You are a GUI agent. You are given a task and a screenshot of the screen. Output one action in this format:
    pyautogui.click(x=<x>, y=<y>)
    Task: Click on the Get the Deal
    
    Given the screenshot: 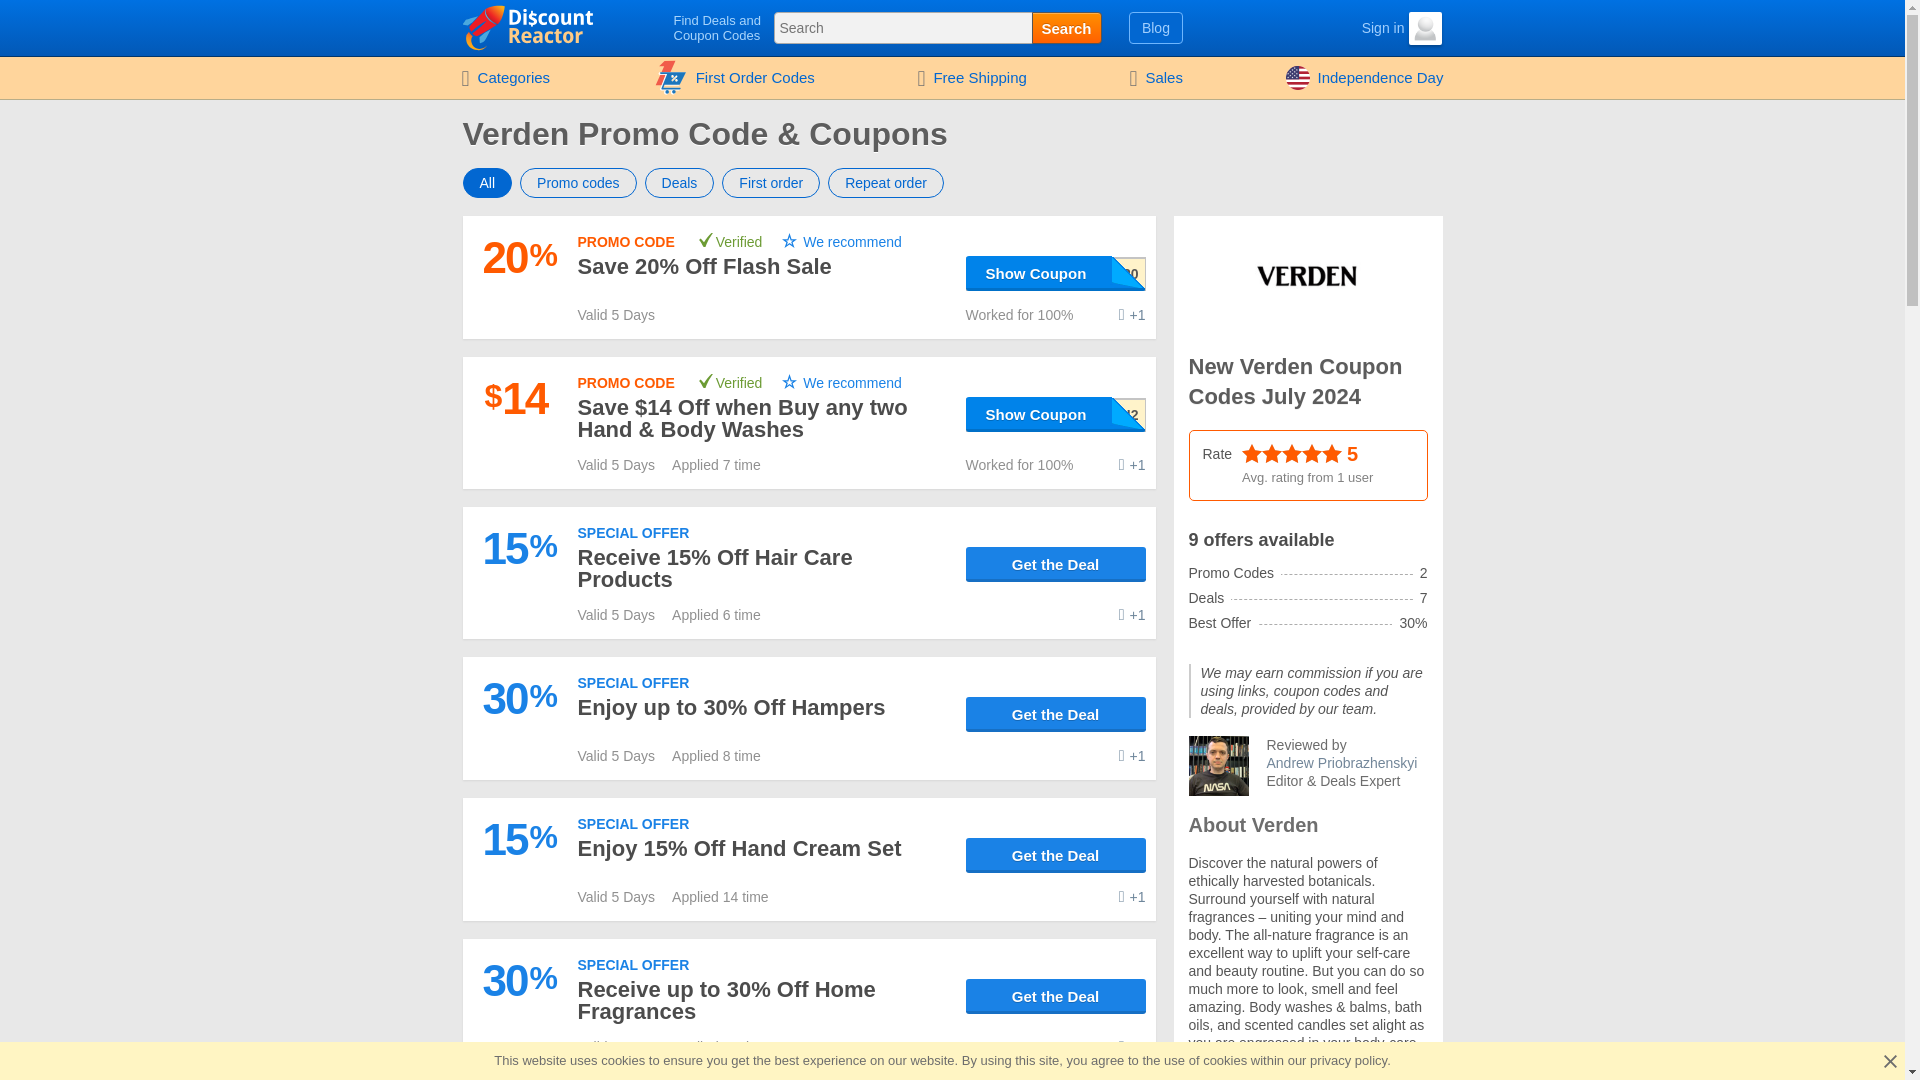 What is the action you would take?
    pyautogui.click(x=1056, y=855)
    